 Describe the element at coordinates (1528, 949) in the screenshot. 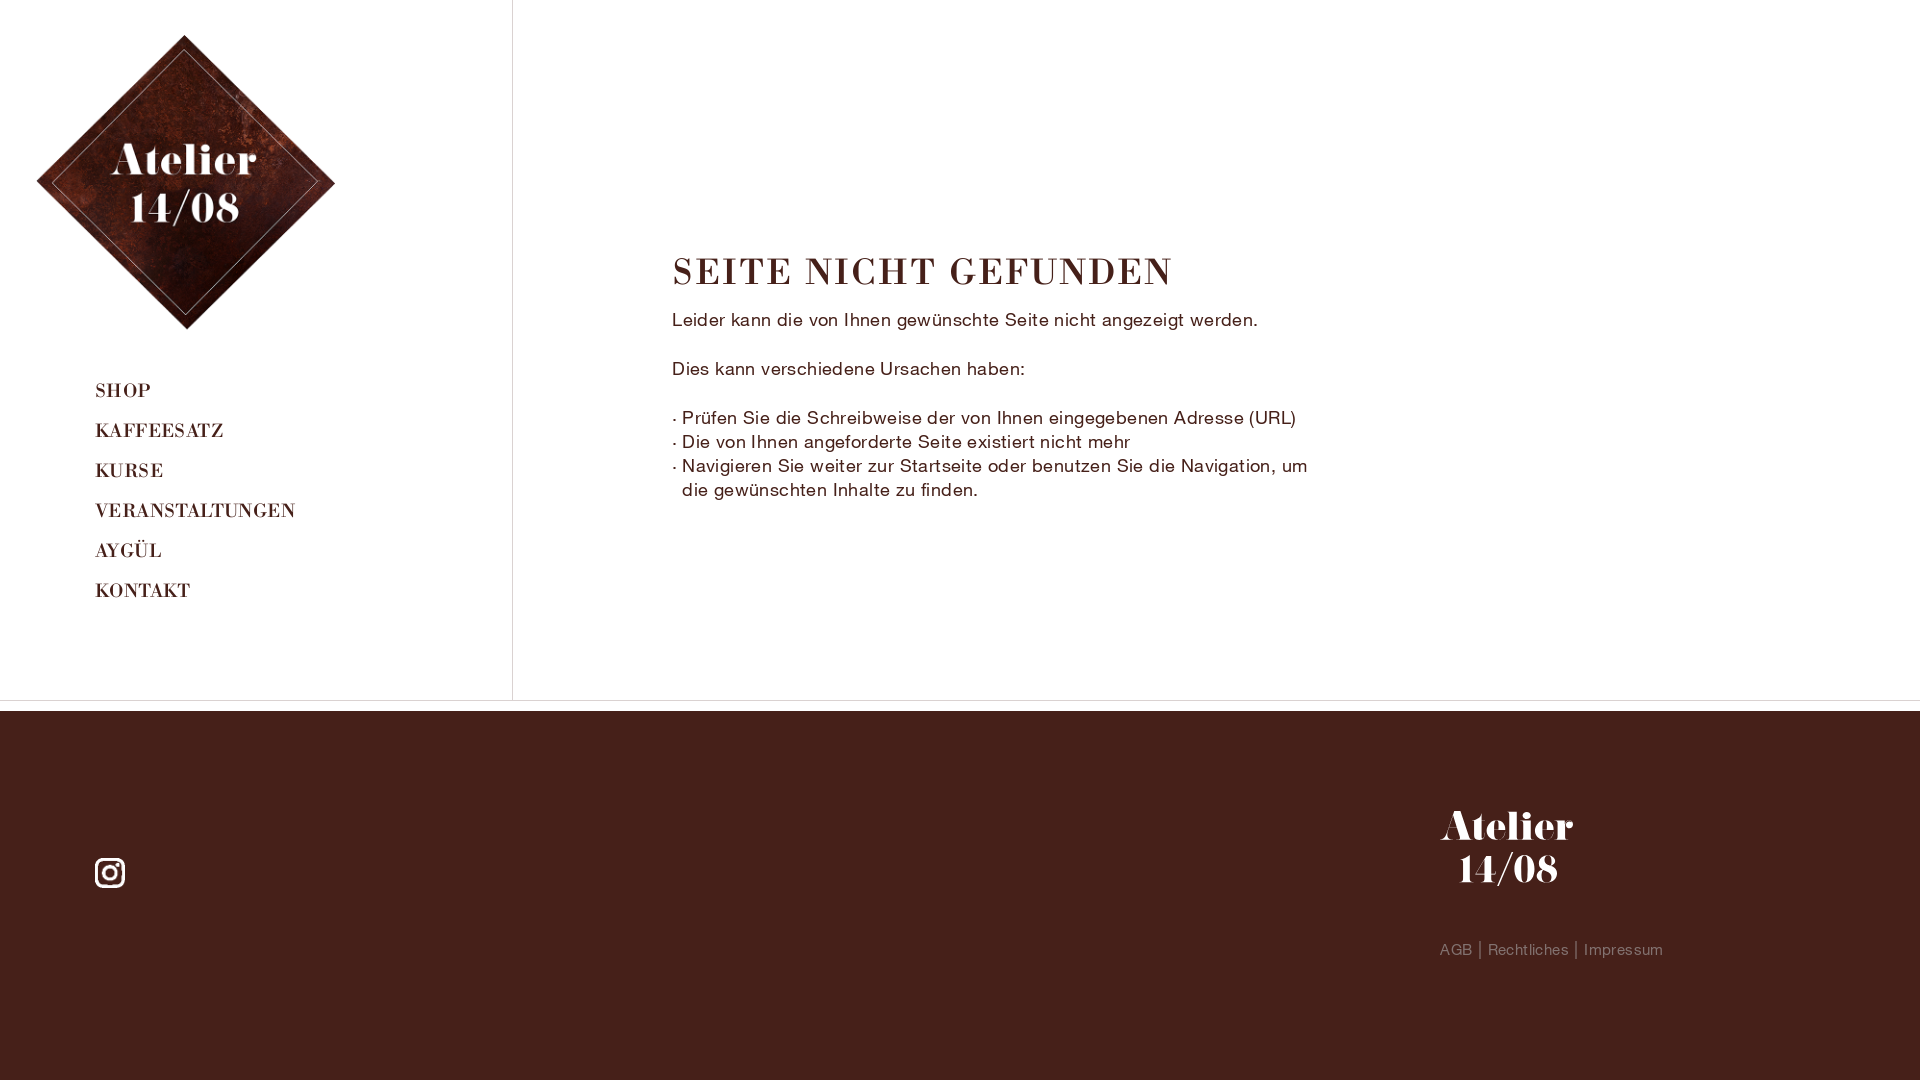

I see `Rechtliches` at that location.